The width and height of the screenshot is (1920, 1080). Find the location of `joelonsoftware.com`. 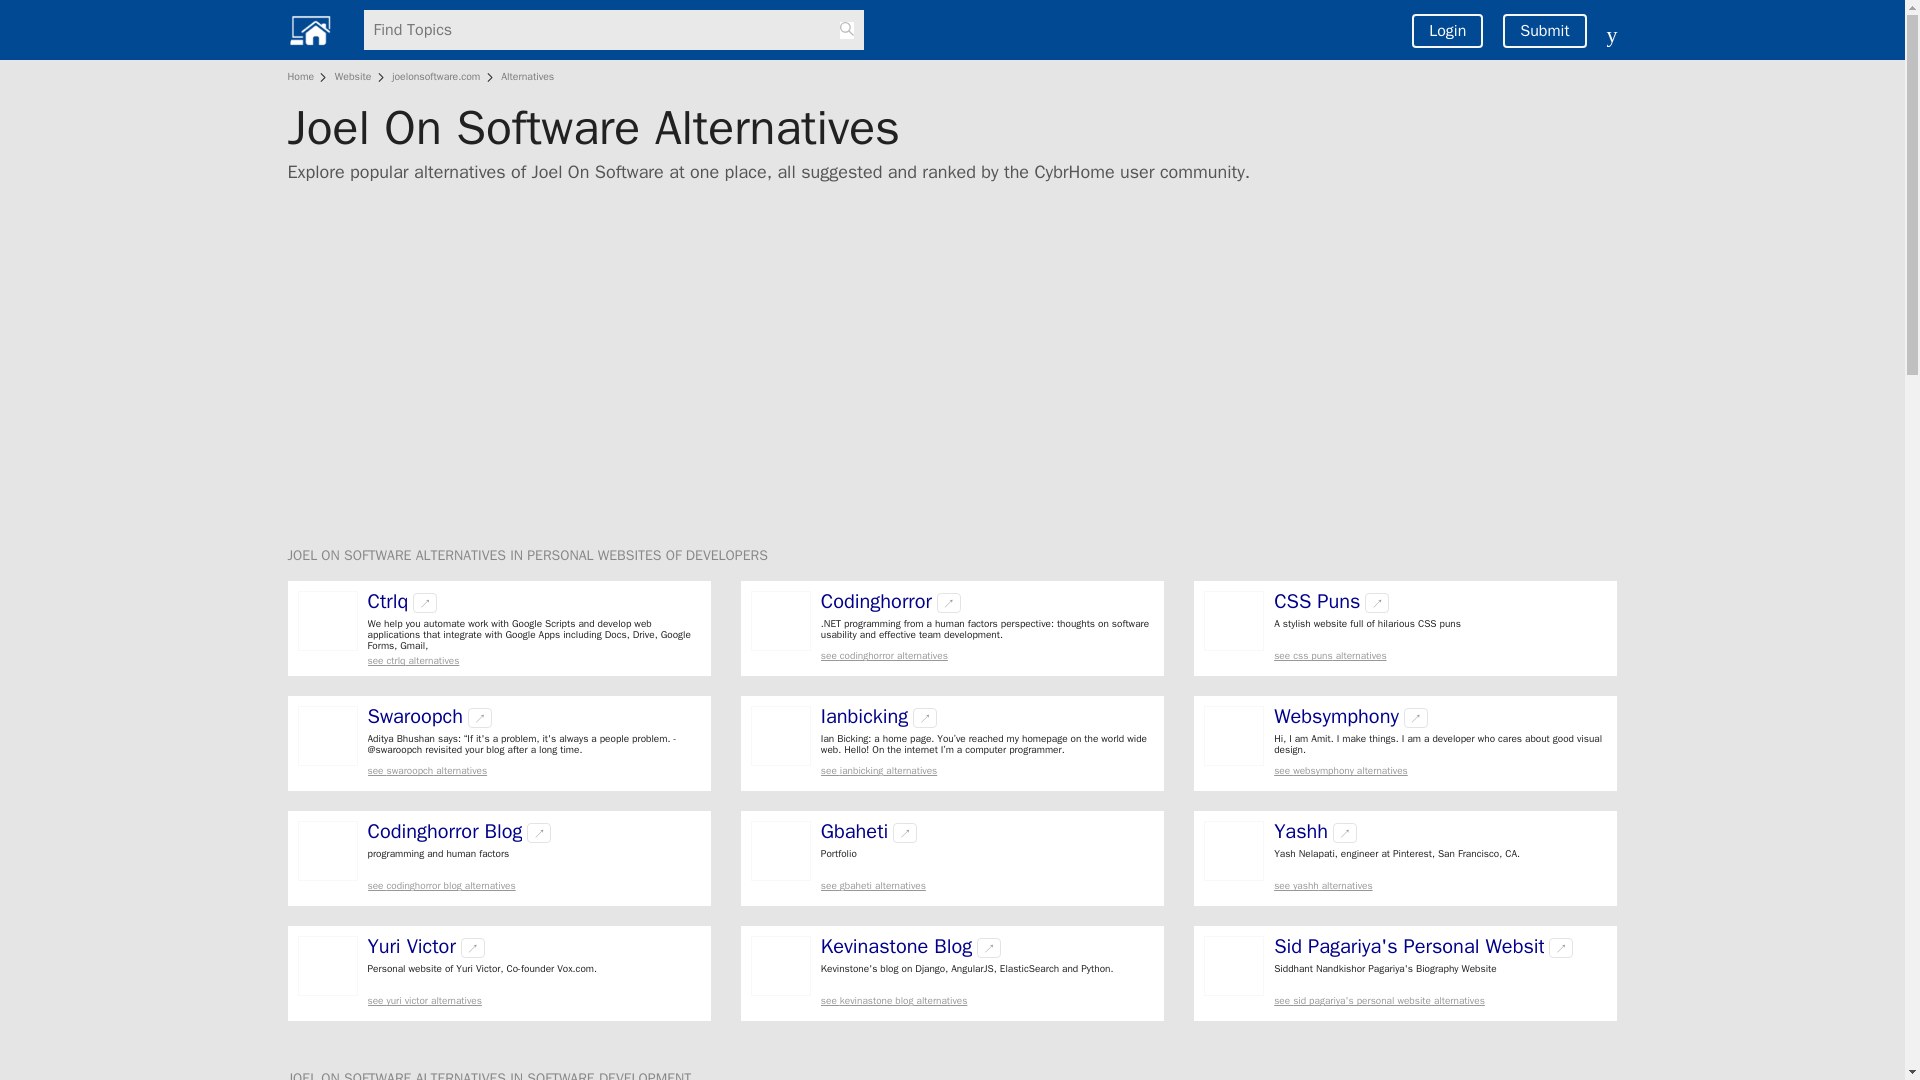

joelonsoftware.com is located at coordinates (436, 76).